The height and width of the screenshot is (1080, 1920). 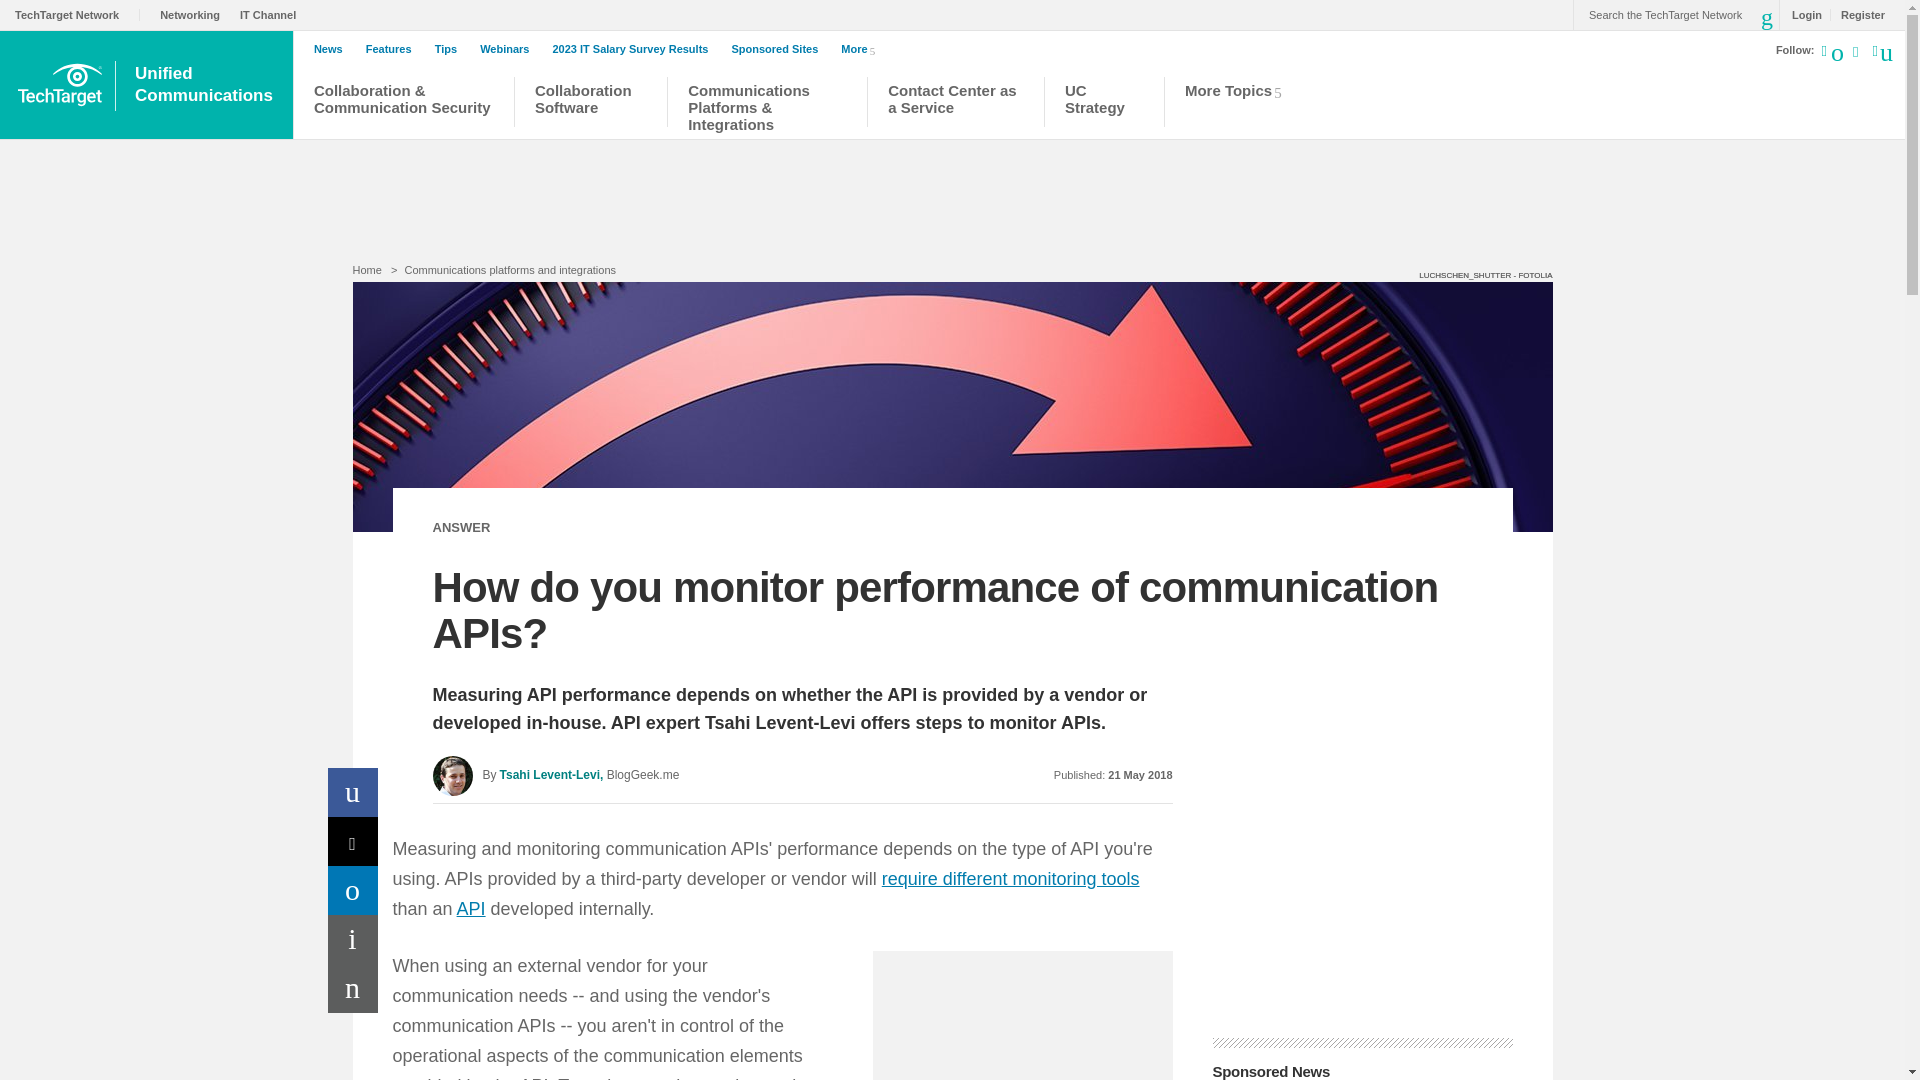 What do you see at coordinates (1104, 104) in the screenshot?
I see `UC Strategy` at bounding box center [1104, 104].